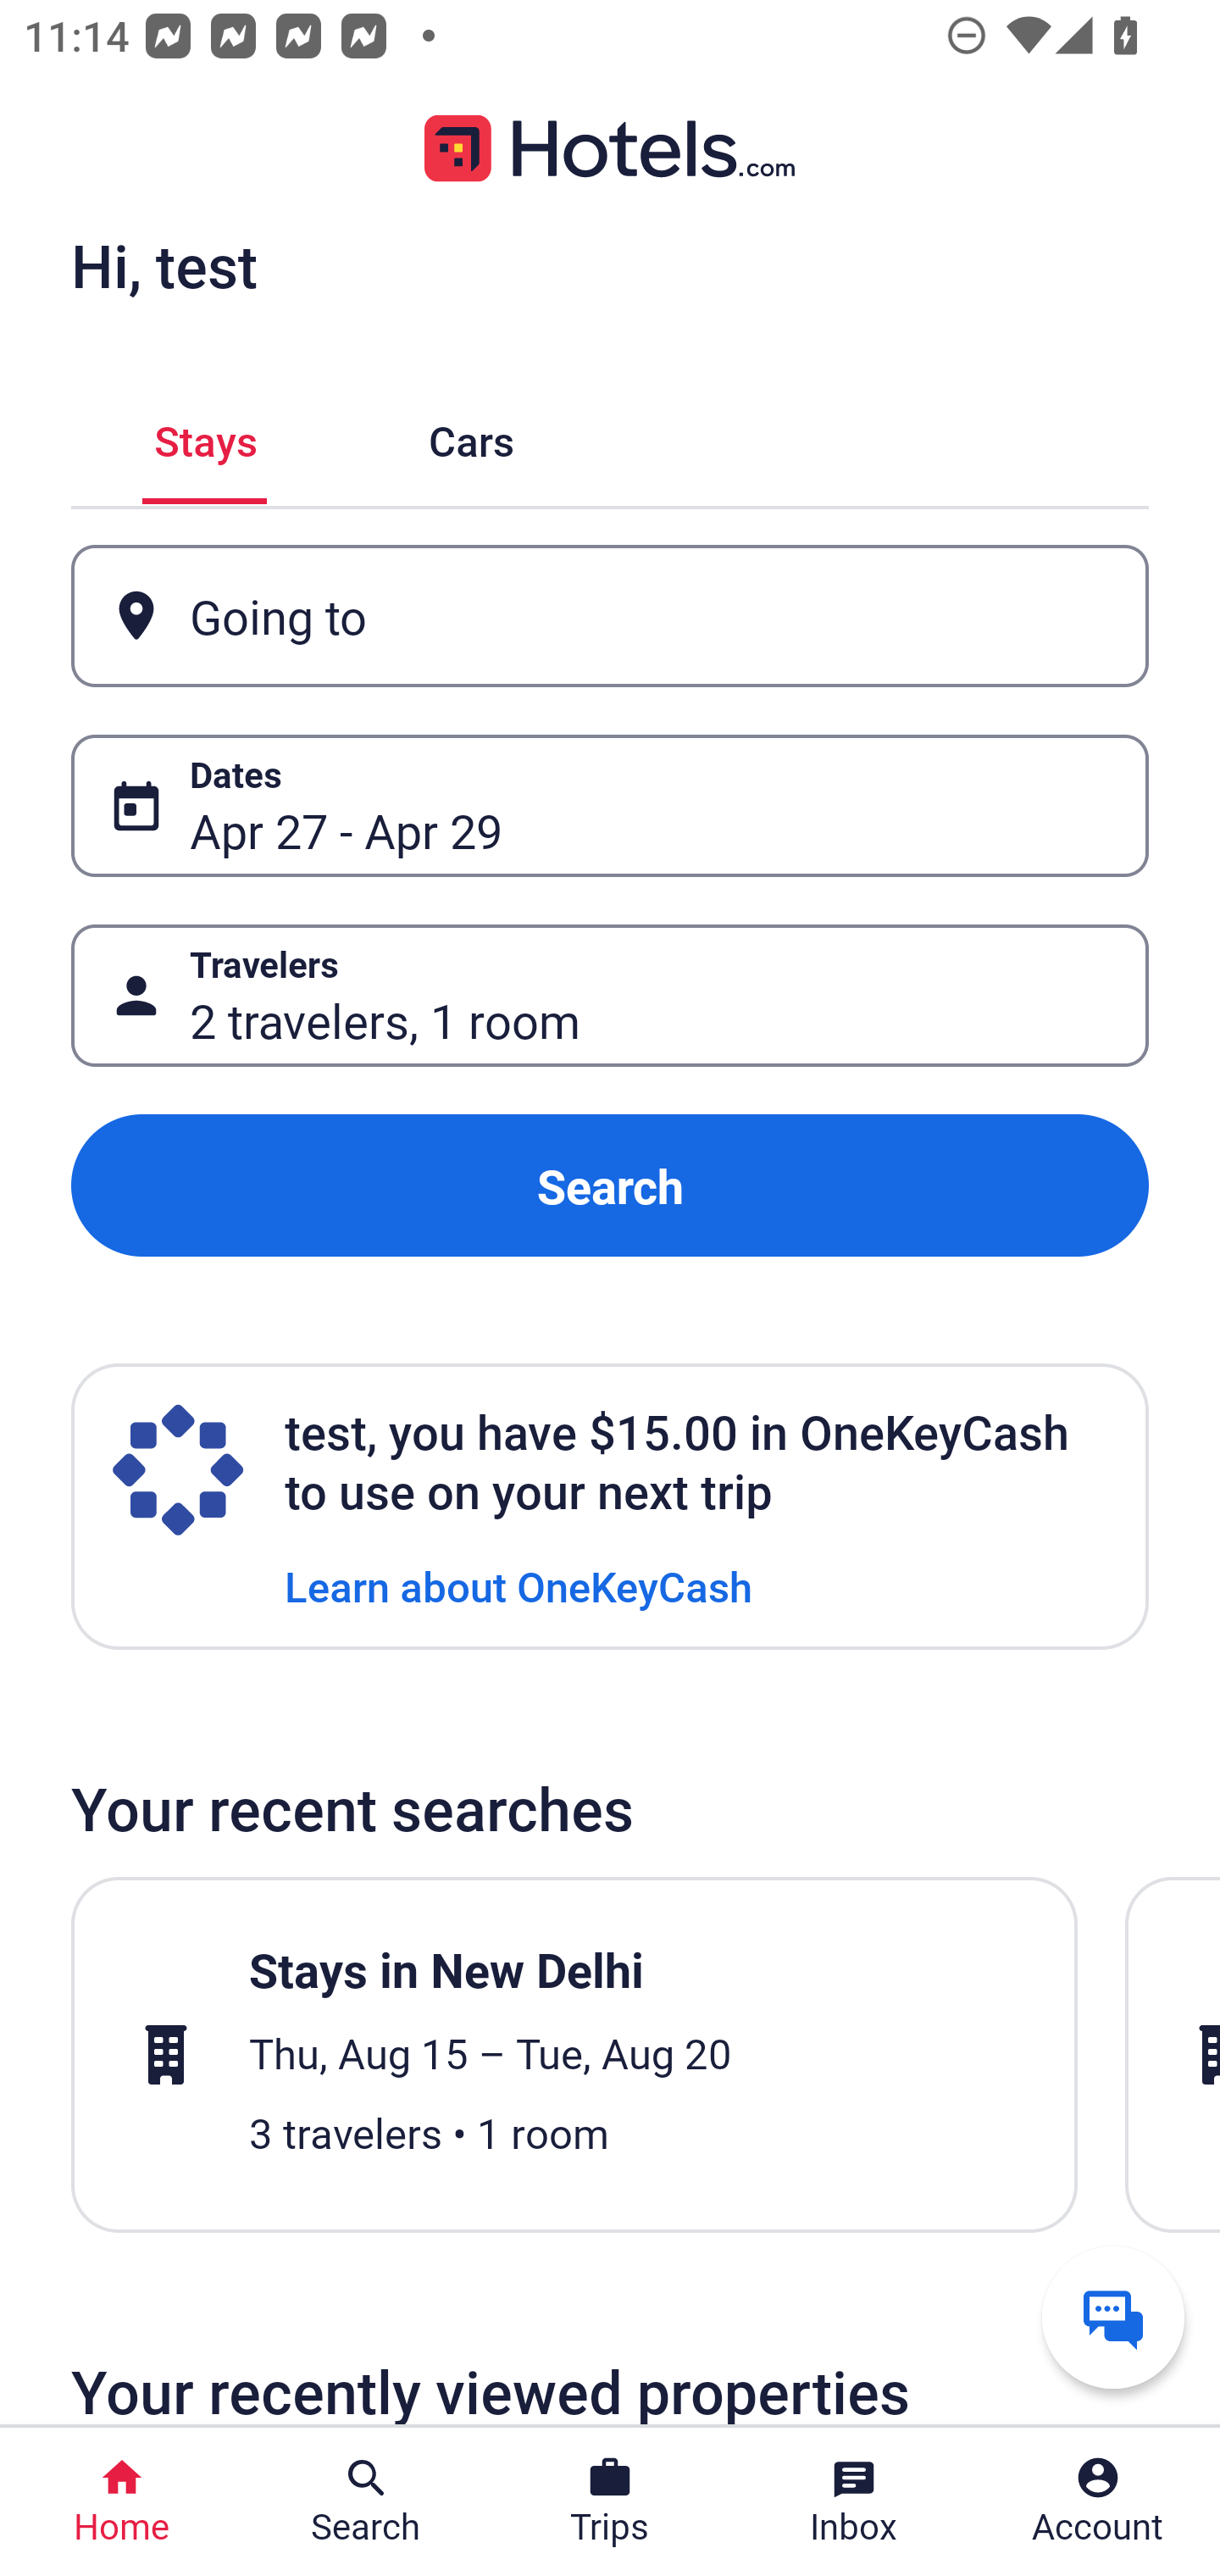  I want to click on Inbox Inbox Button, so click(854, 2501).